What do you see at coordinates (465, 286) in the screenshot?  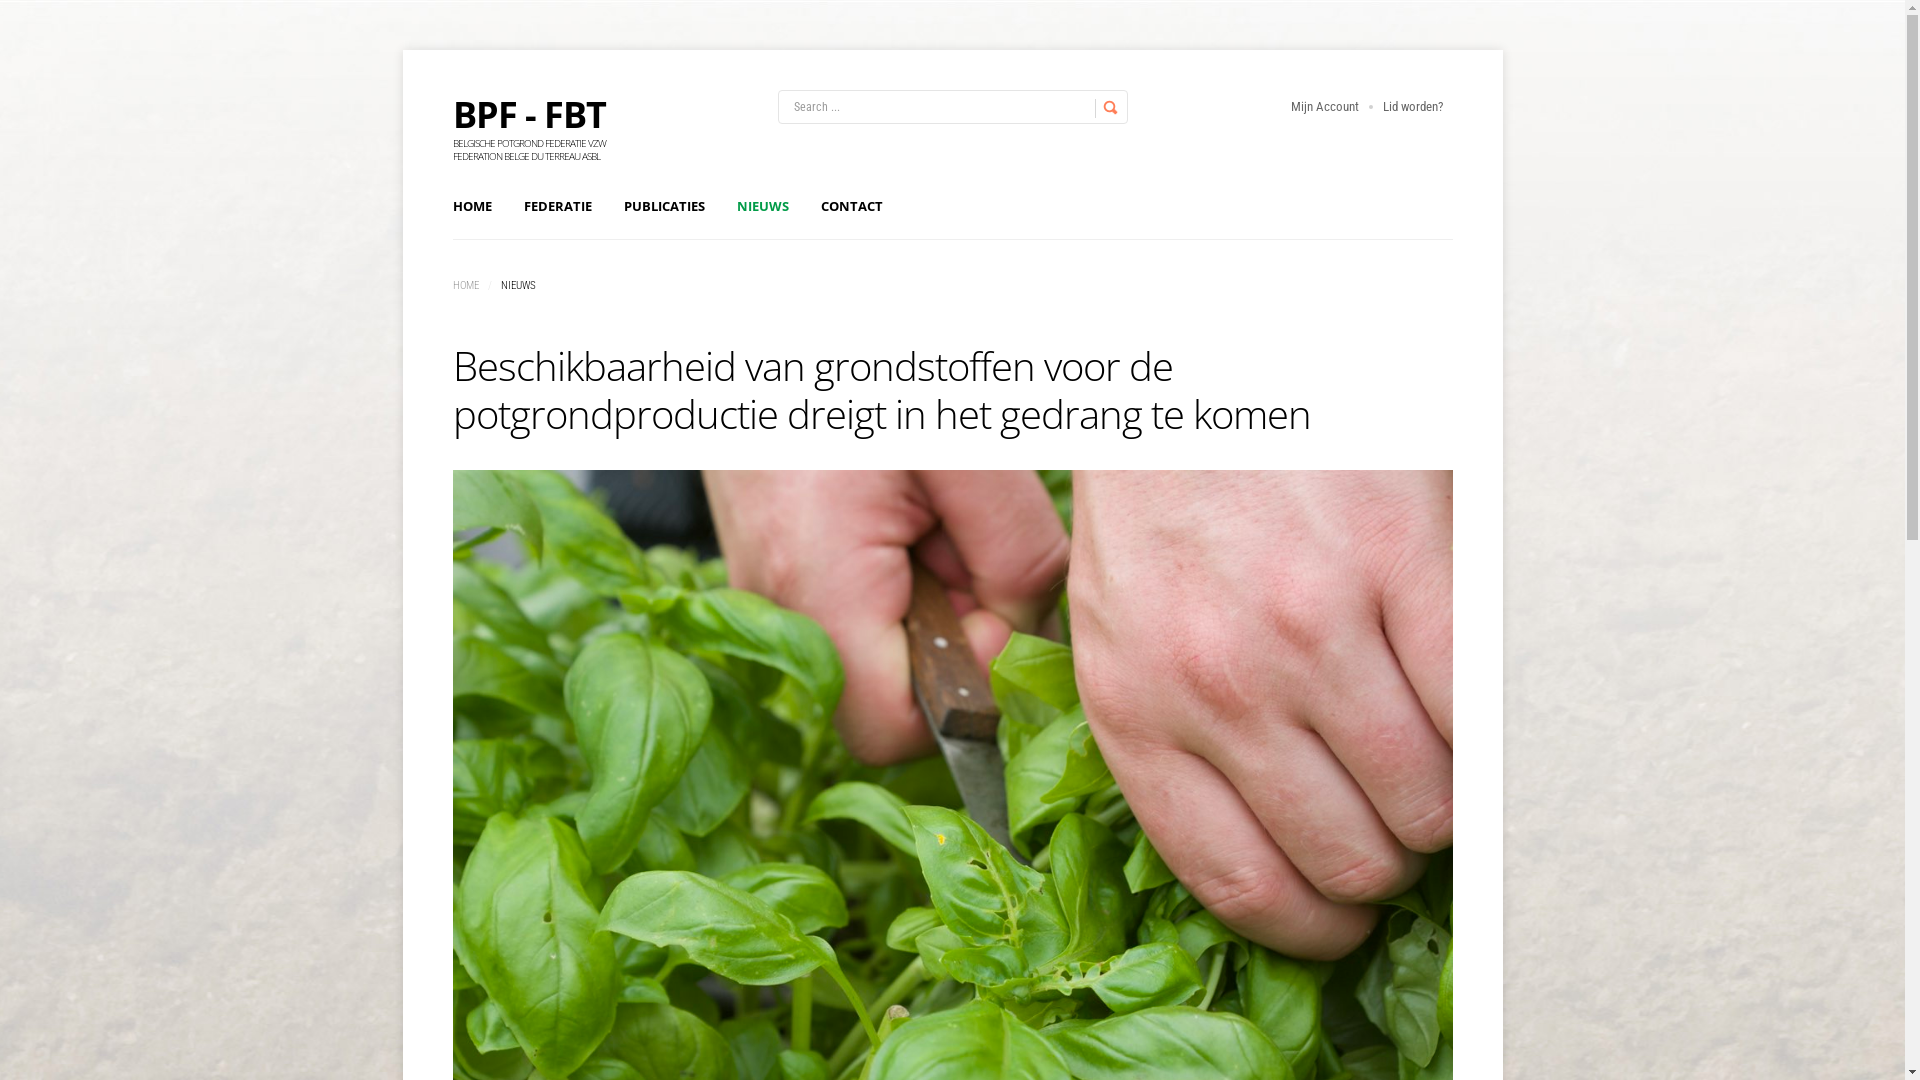 I see `HOME` at bounding box center [465, 286].